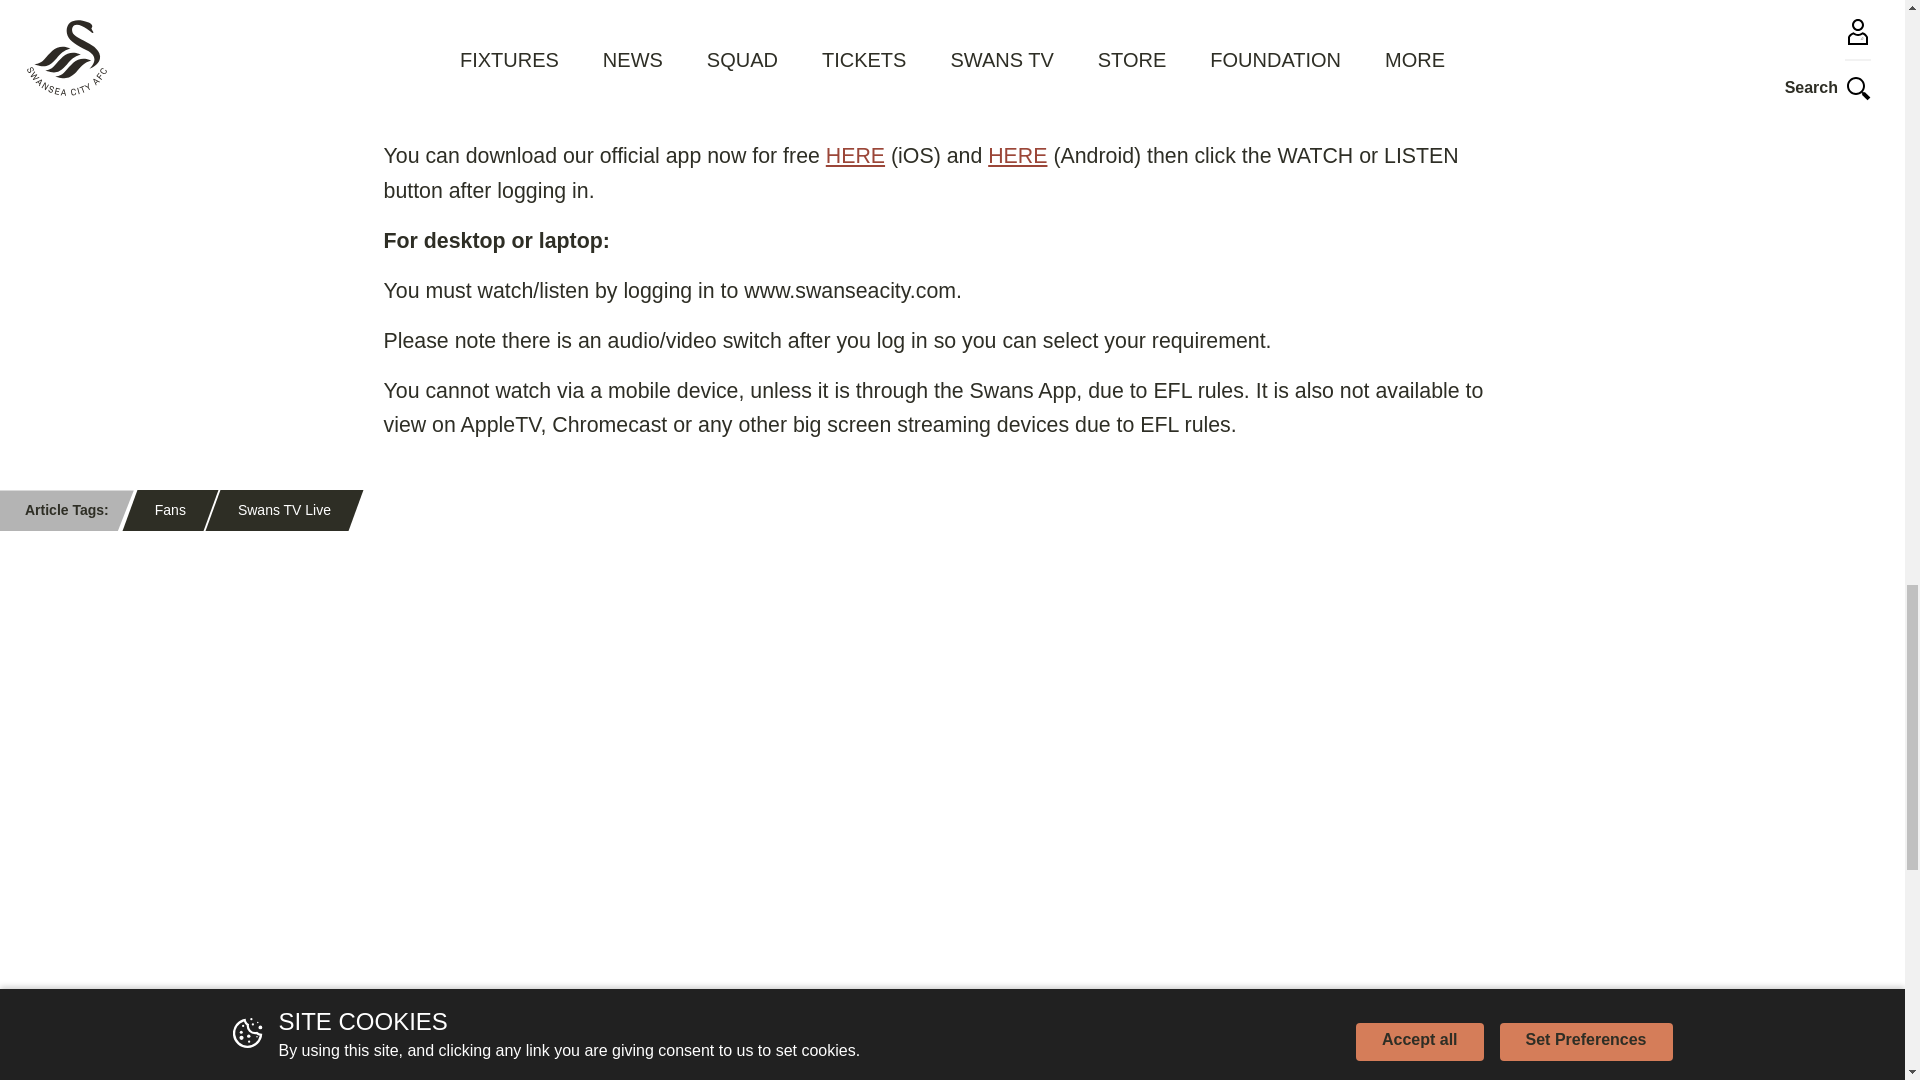  I want to click on 3rd party ad content, so click(952, 970).